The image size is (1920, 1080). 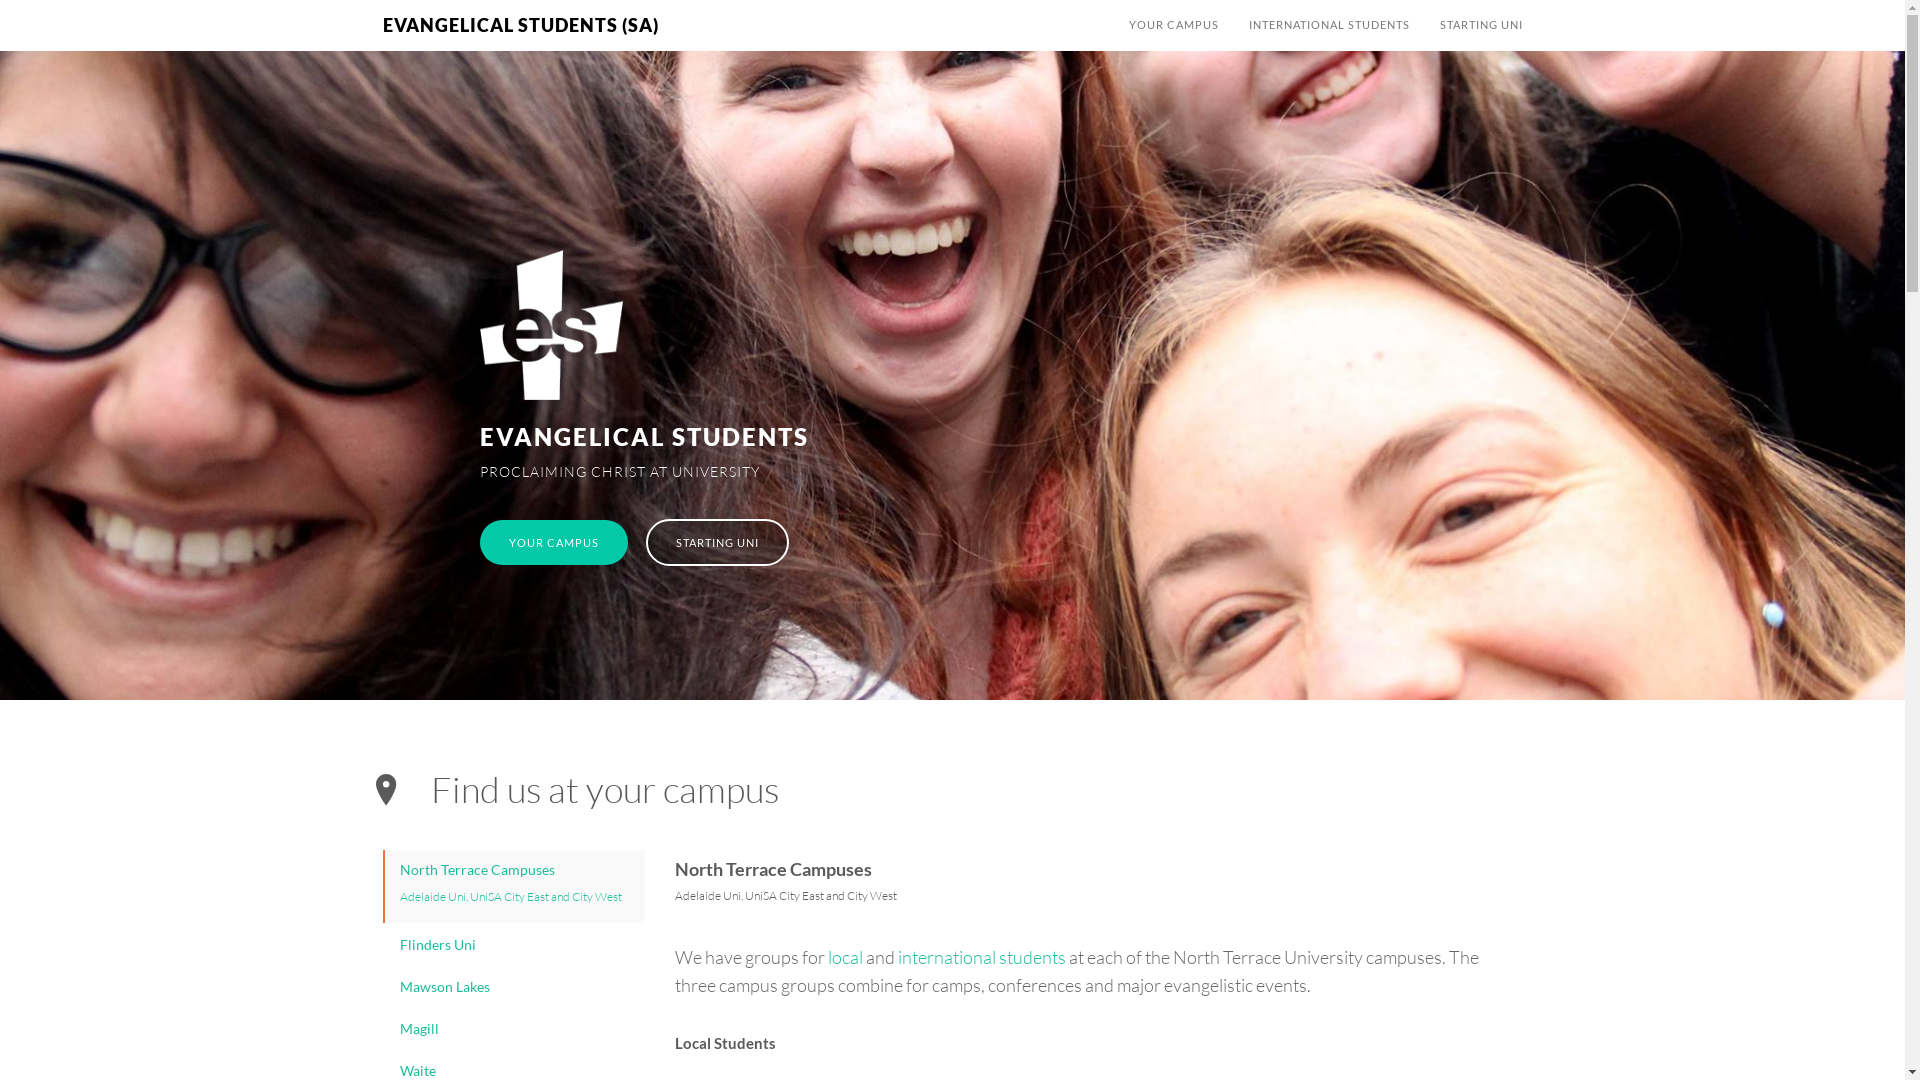 I want to click on YOUR CAMPUS, so click(x=1174, y=25).